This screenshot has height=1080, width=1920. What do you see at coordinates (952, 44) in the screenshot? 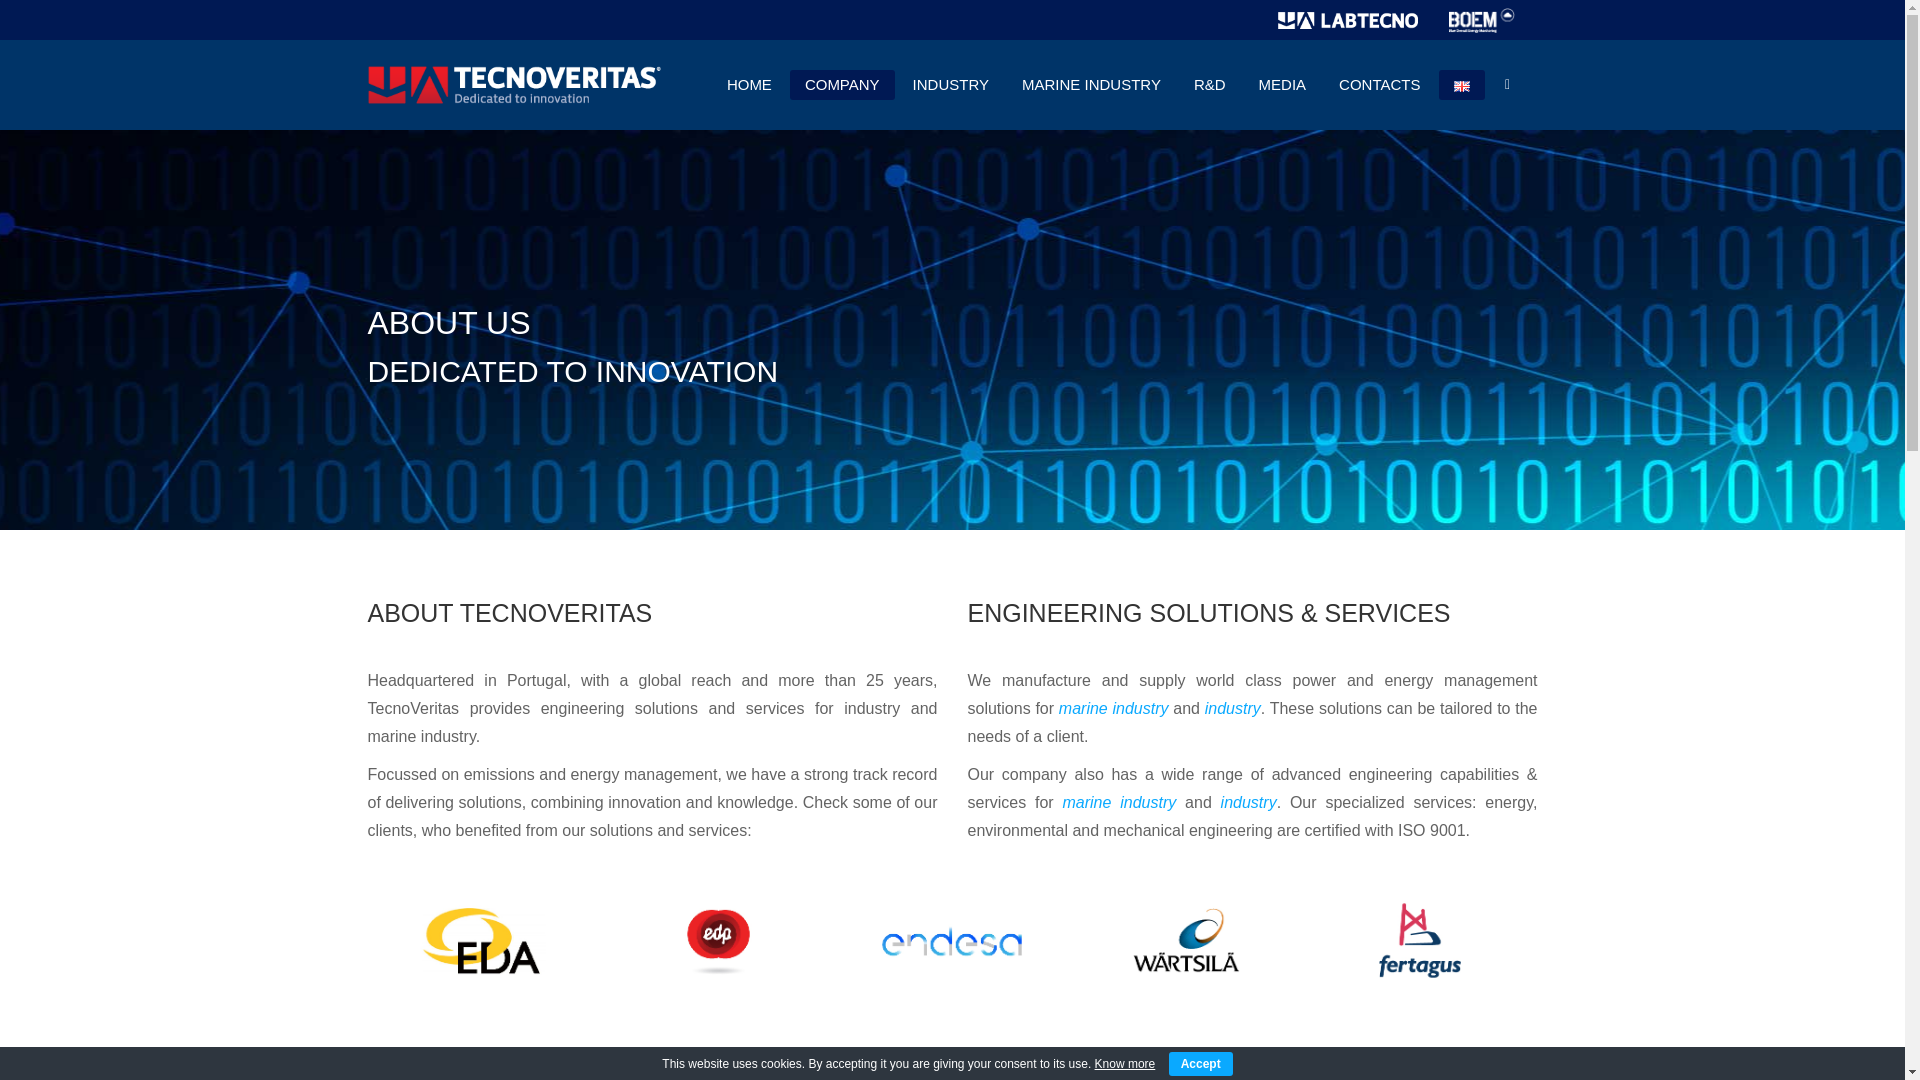
I see `Search...` at bounding box center [952, 44].